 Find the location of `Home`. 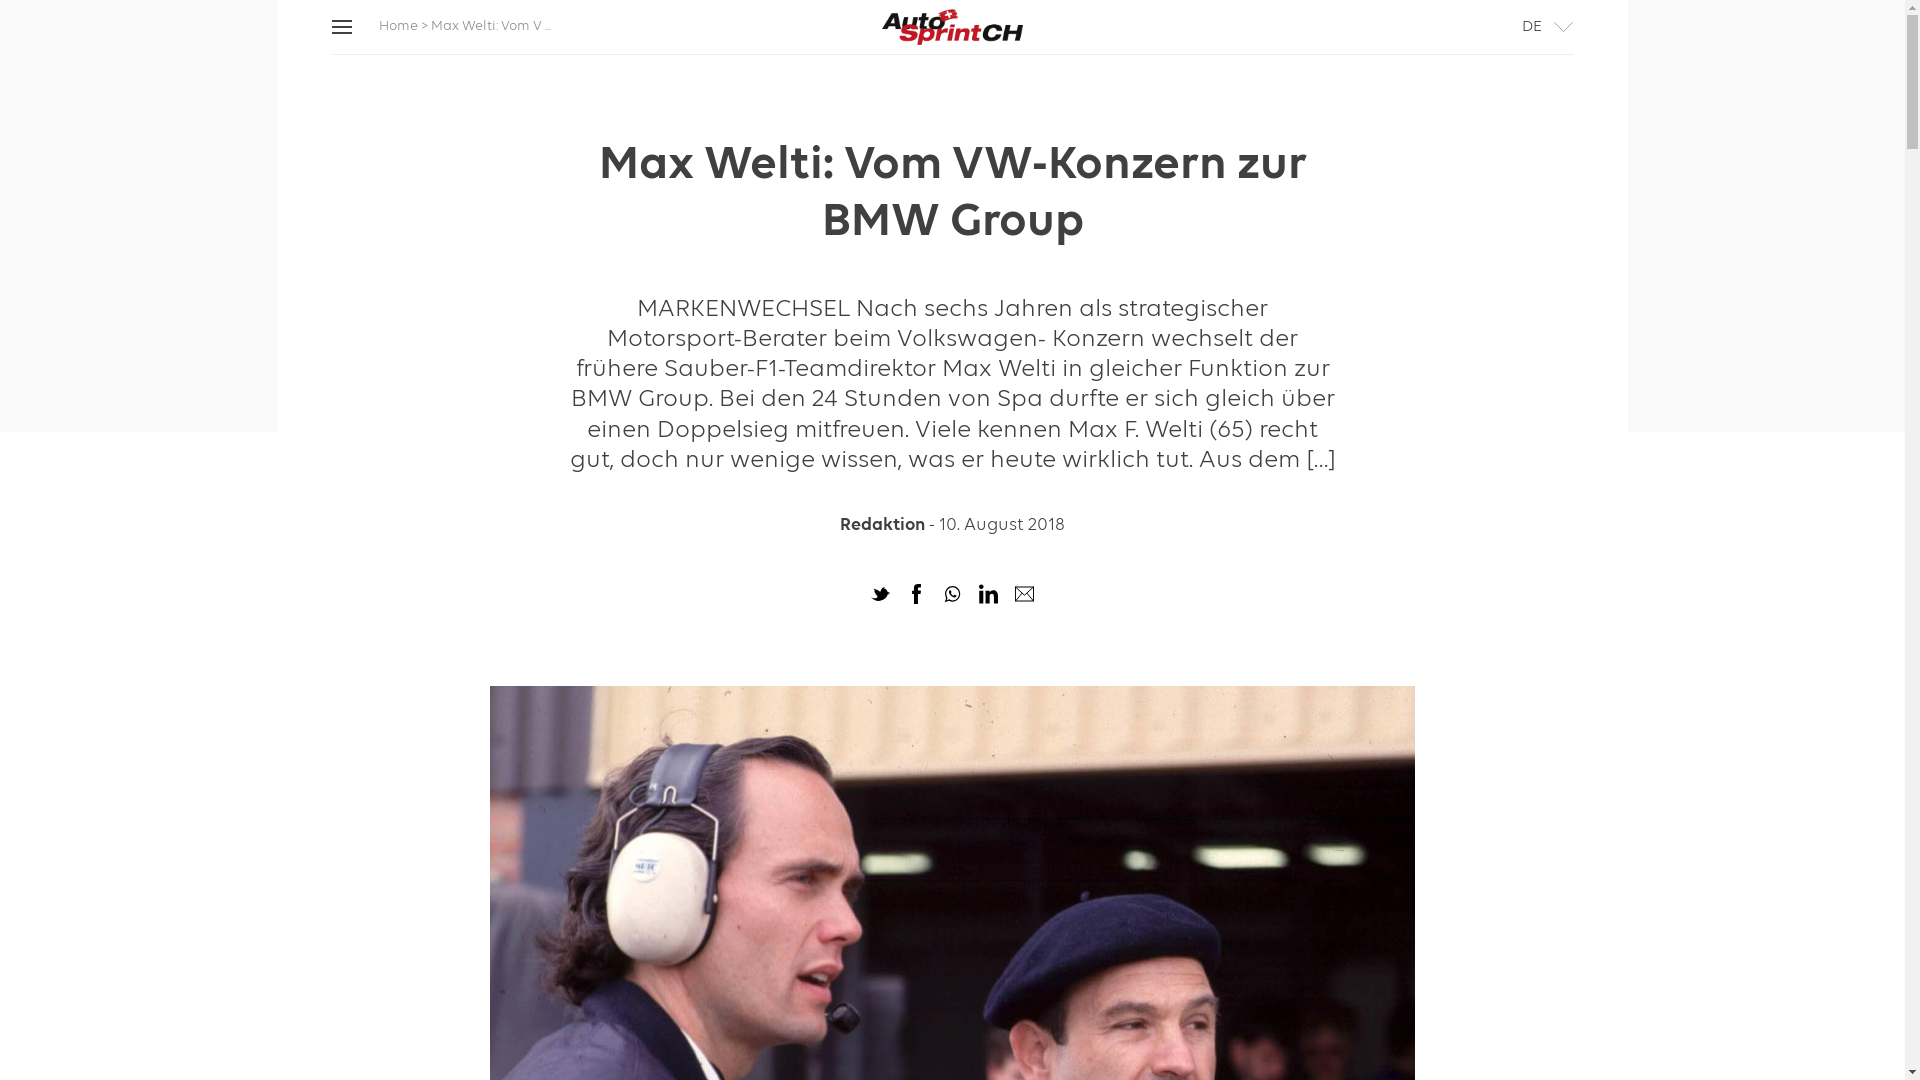

Home is located at coordinates (398, 27).